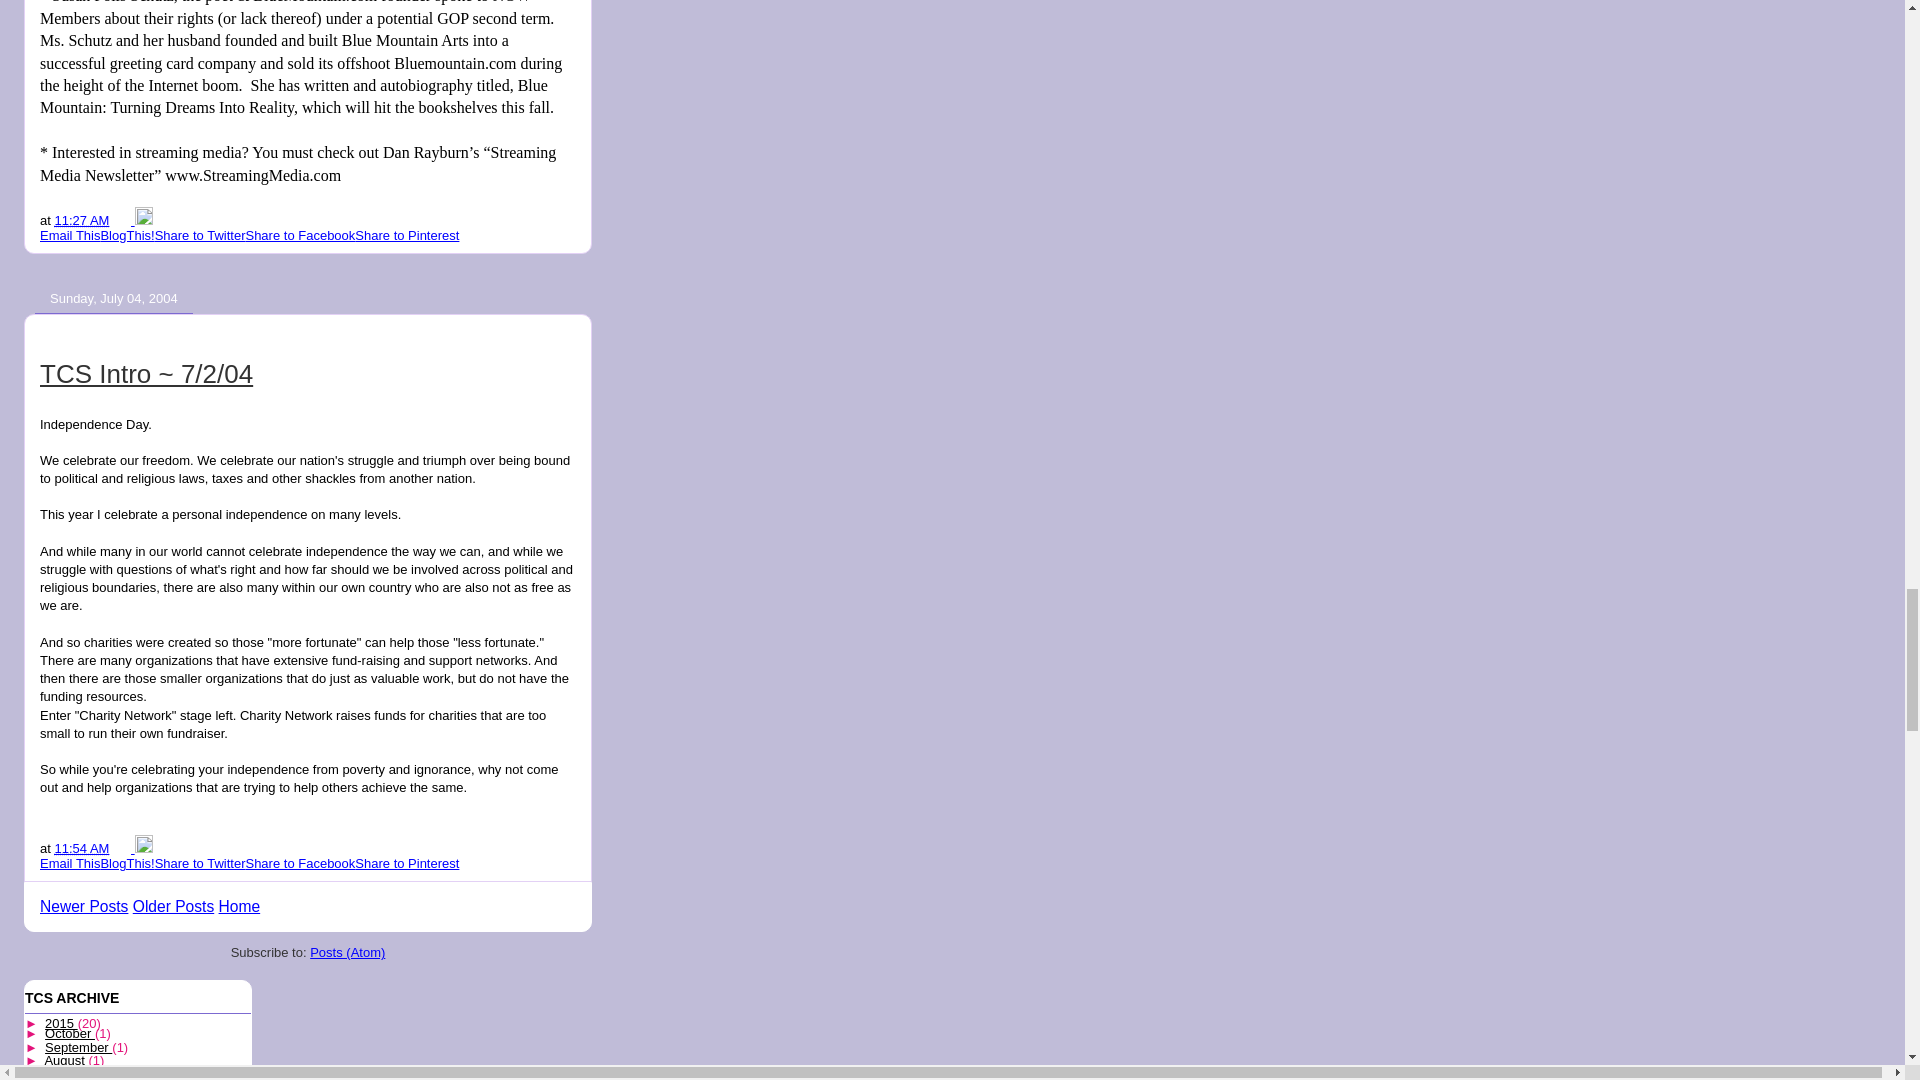  What do you see at coordinates (406, 235) in the screenshot?
I see `Share to Pinterest` at bounding box center [406, 235].